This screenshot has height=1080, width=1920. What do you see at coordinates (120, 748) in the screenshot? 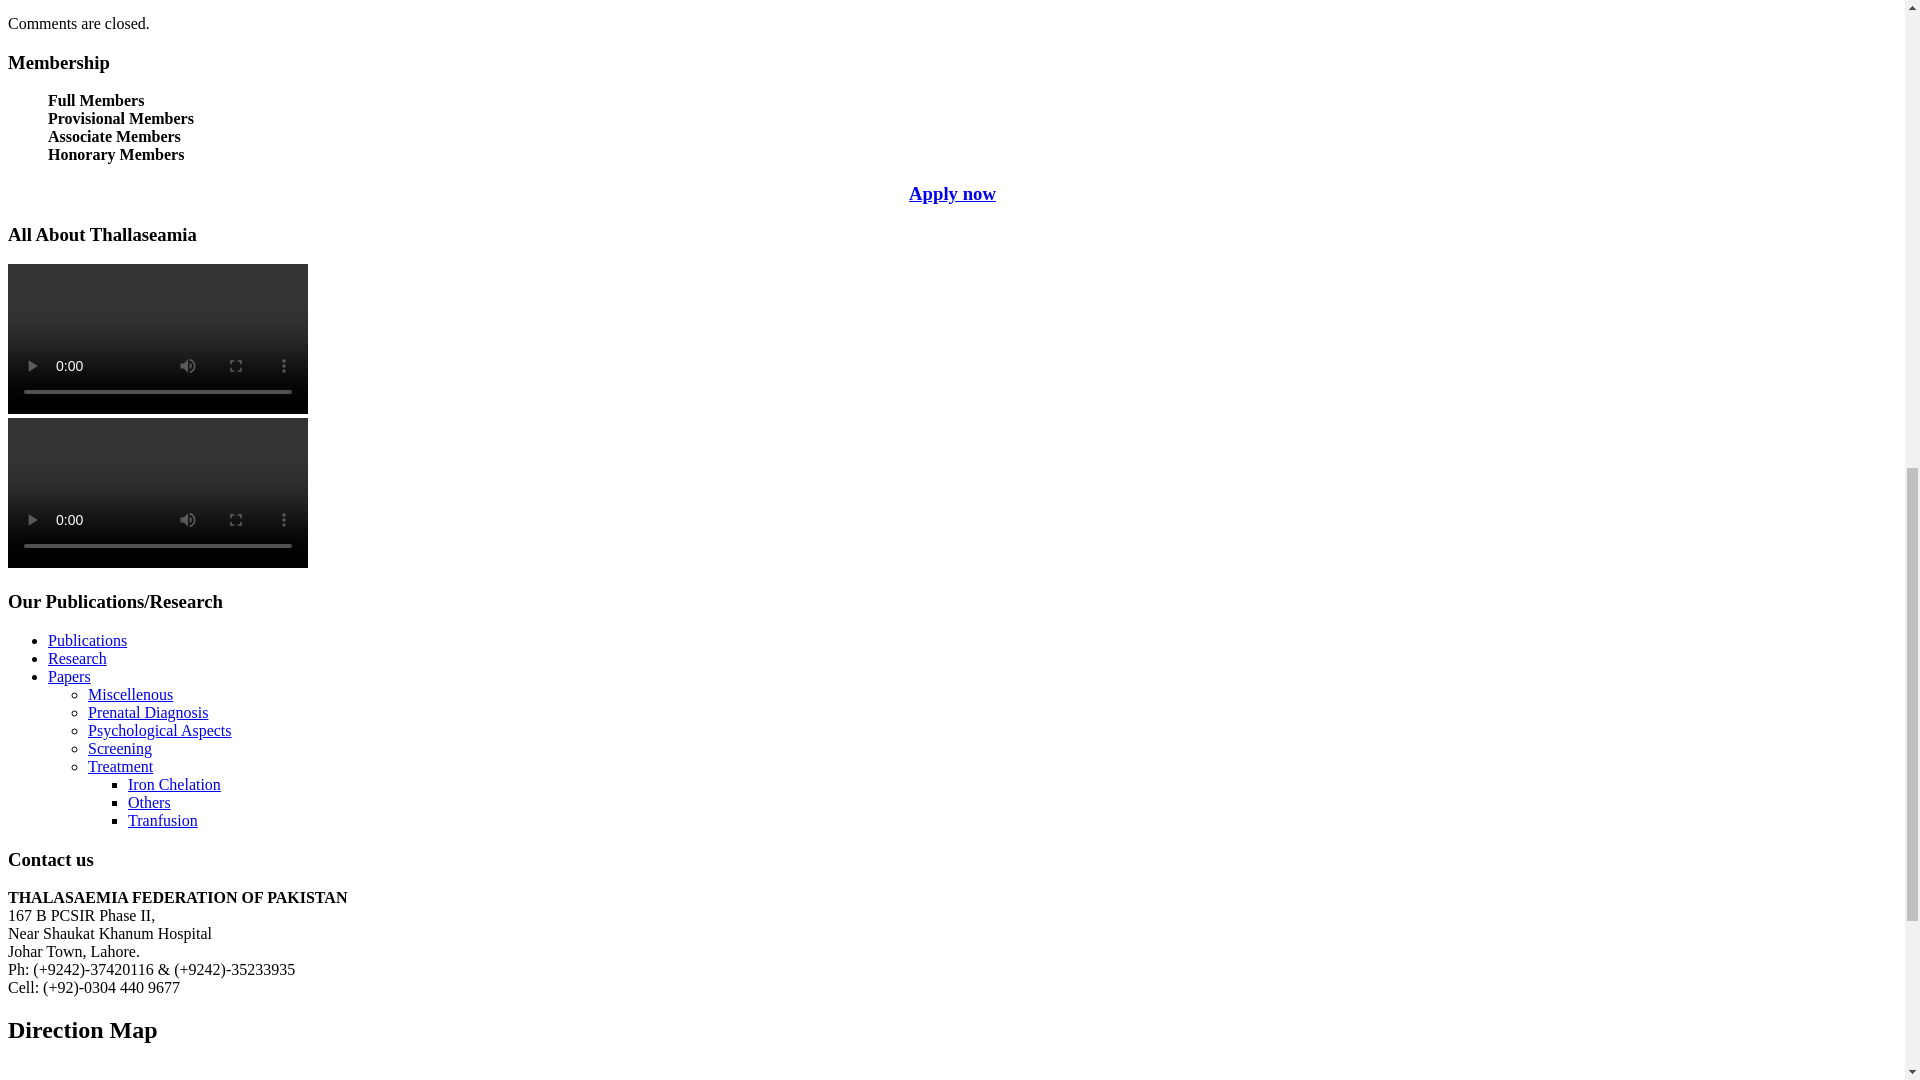
I see `Screening` at bounding box center [120, 748].